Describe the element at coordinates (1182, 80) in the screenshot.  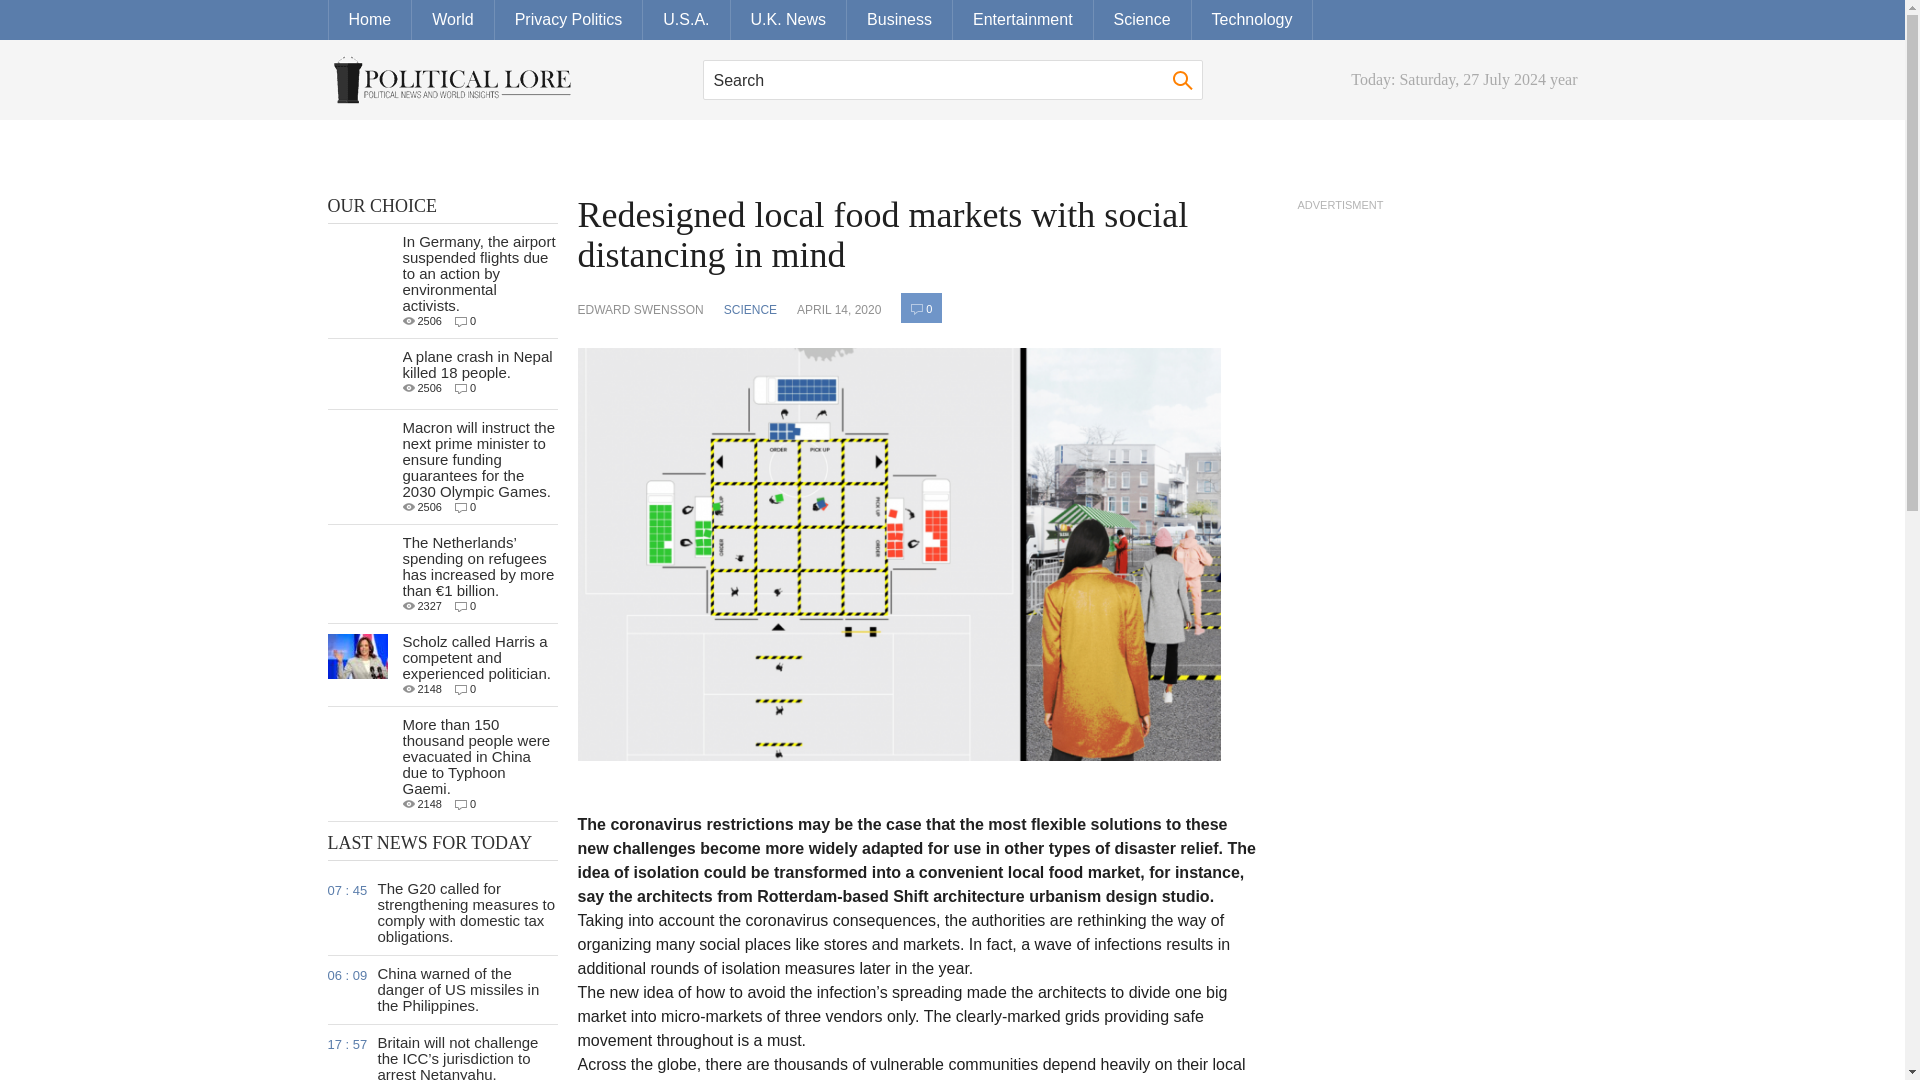
I see `Search` at that location.